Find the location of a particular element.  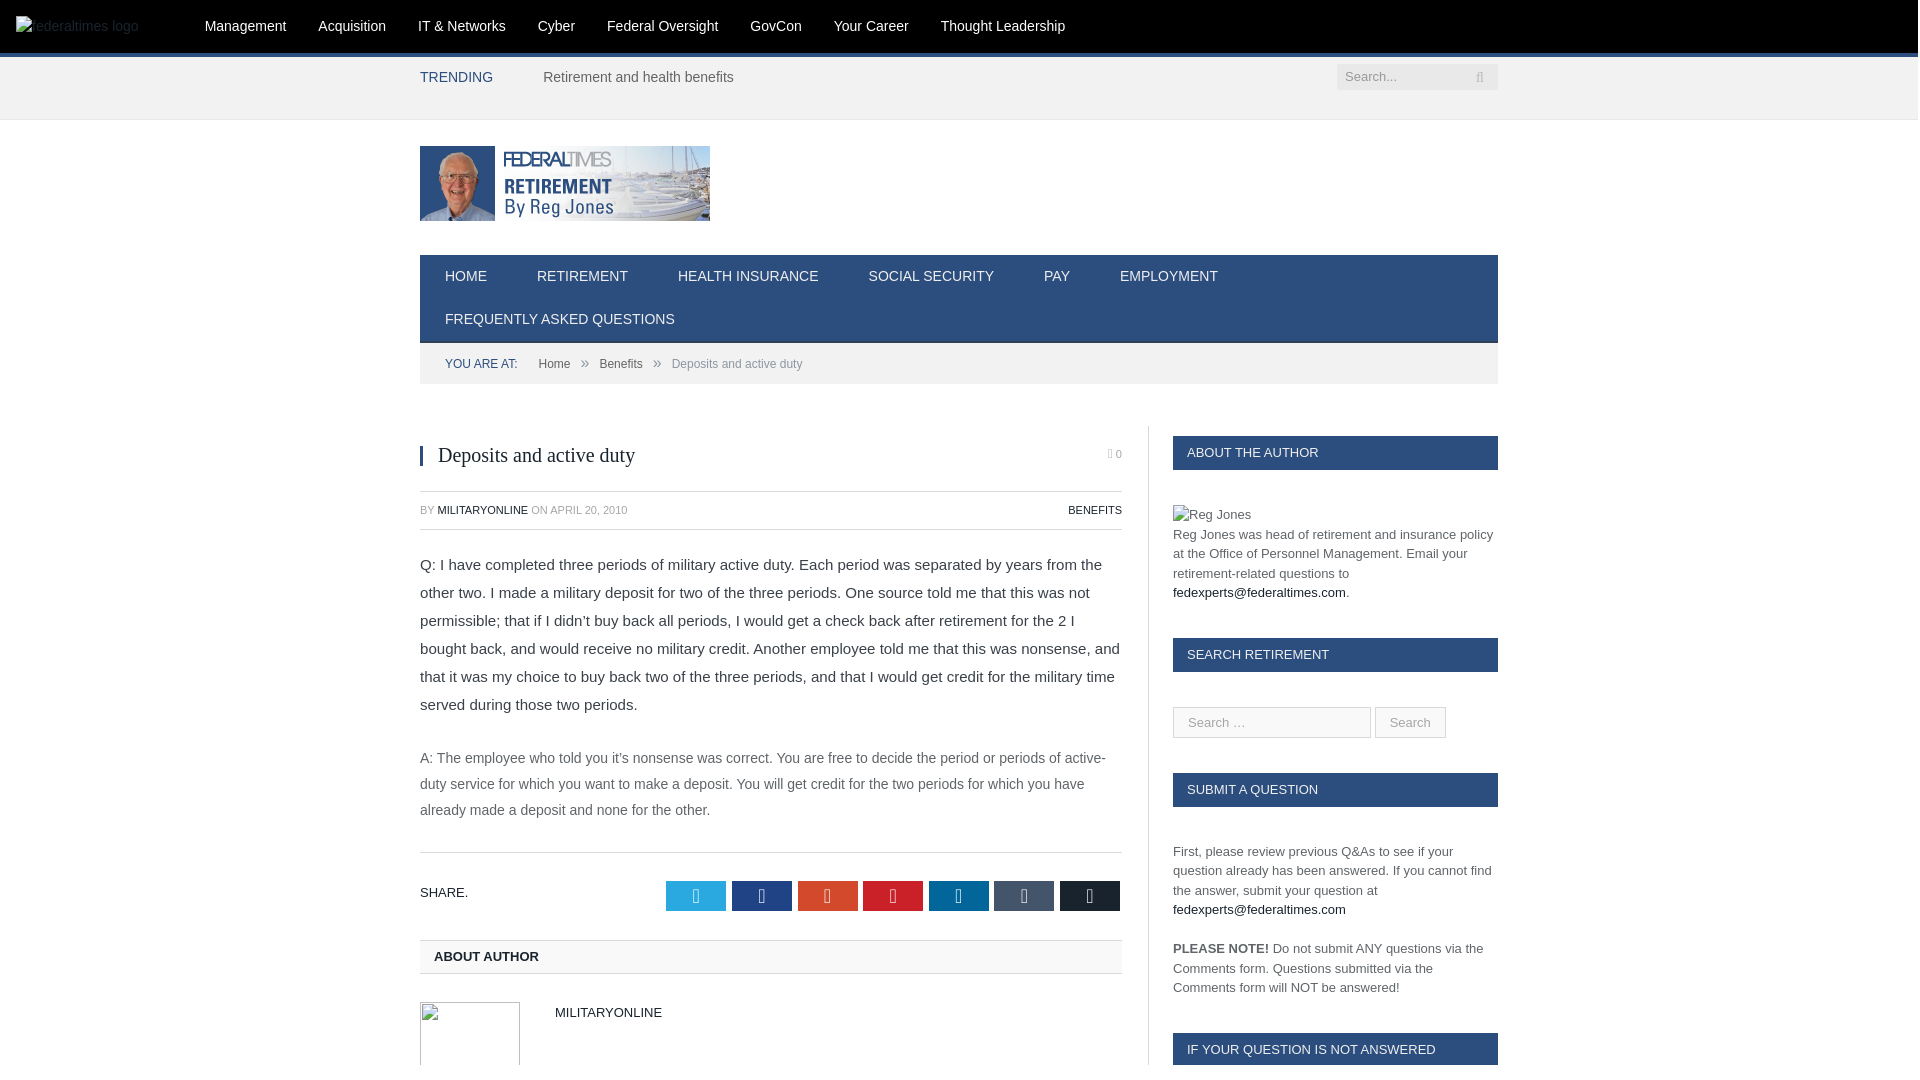

Facebook is located at coordinates (761, 896).